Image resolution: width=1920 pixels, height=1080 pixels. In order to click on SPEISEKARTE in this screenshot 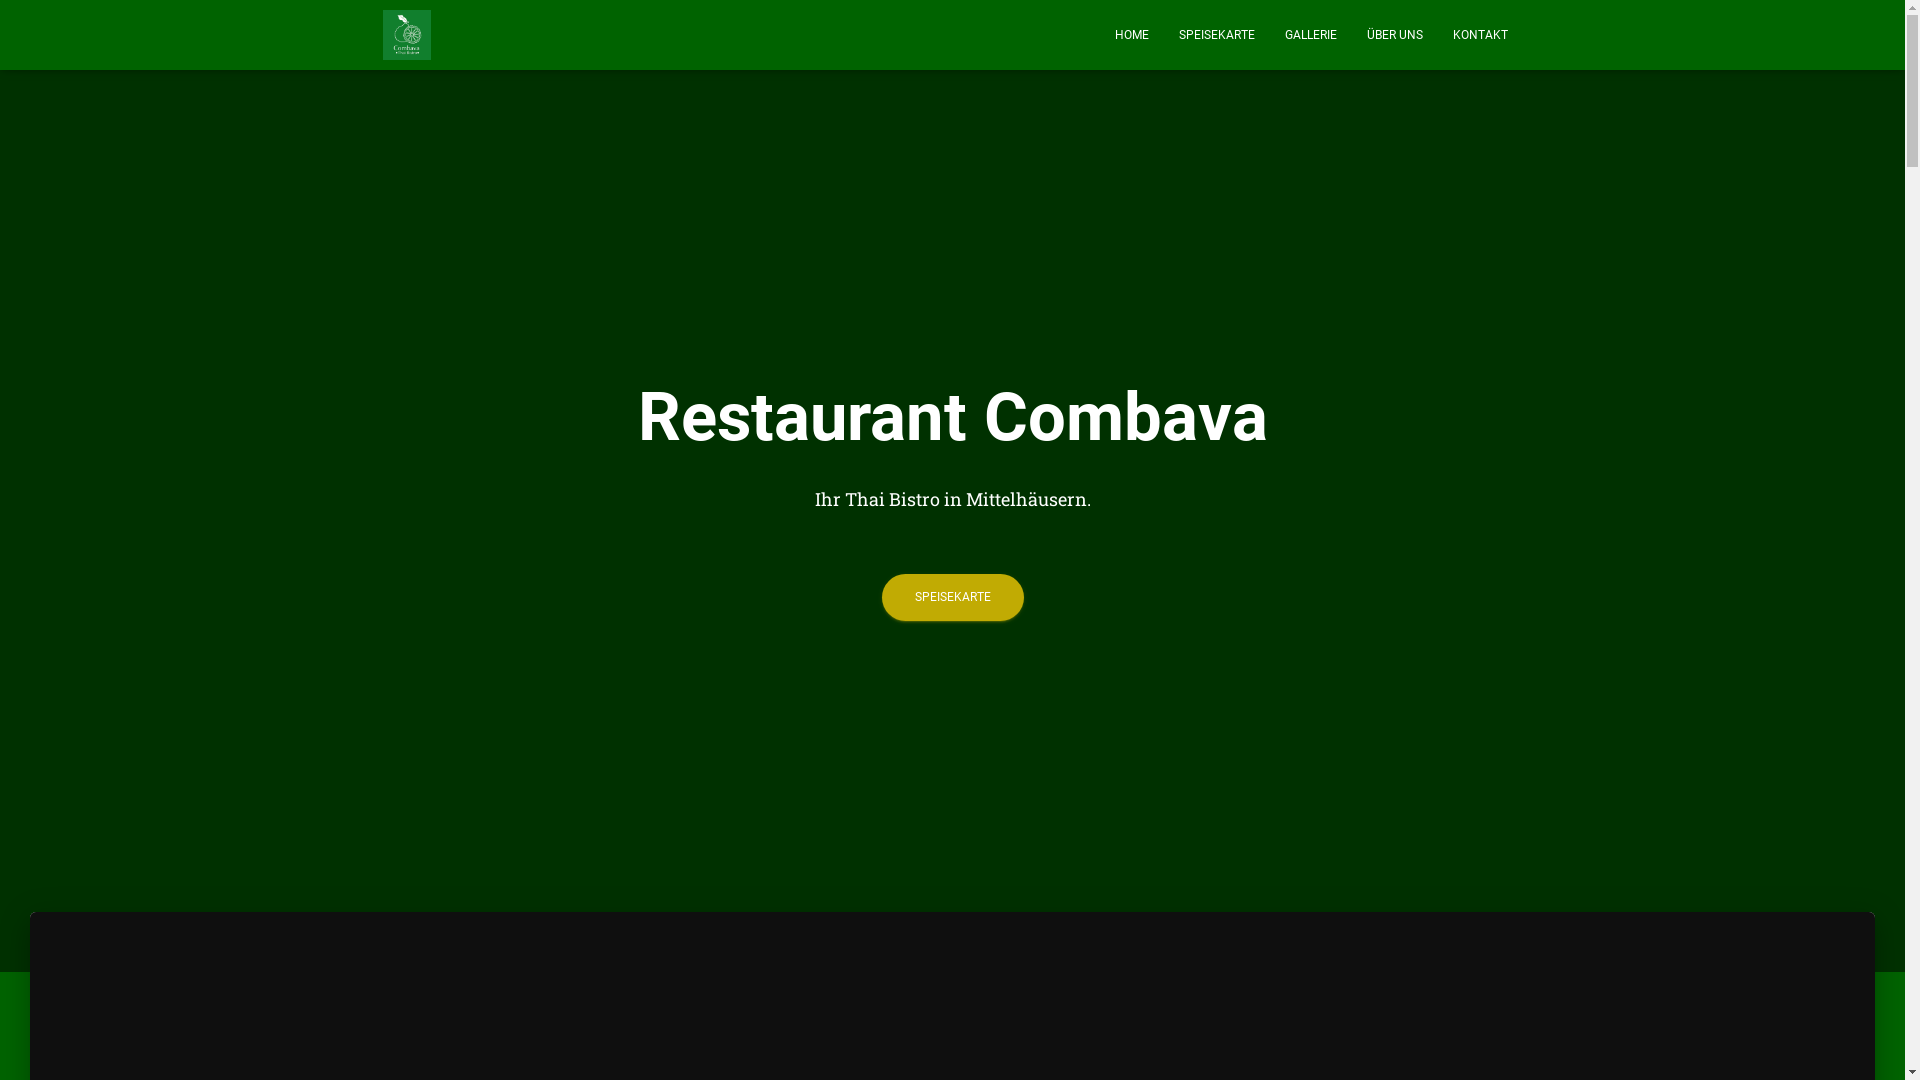, I will do `click(953, 598)`.